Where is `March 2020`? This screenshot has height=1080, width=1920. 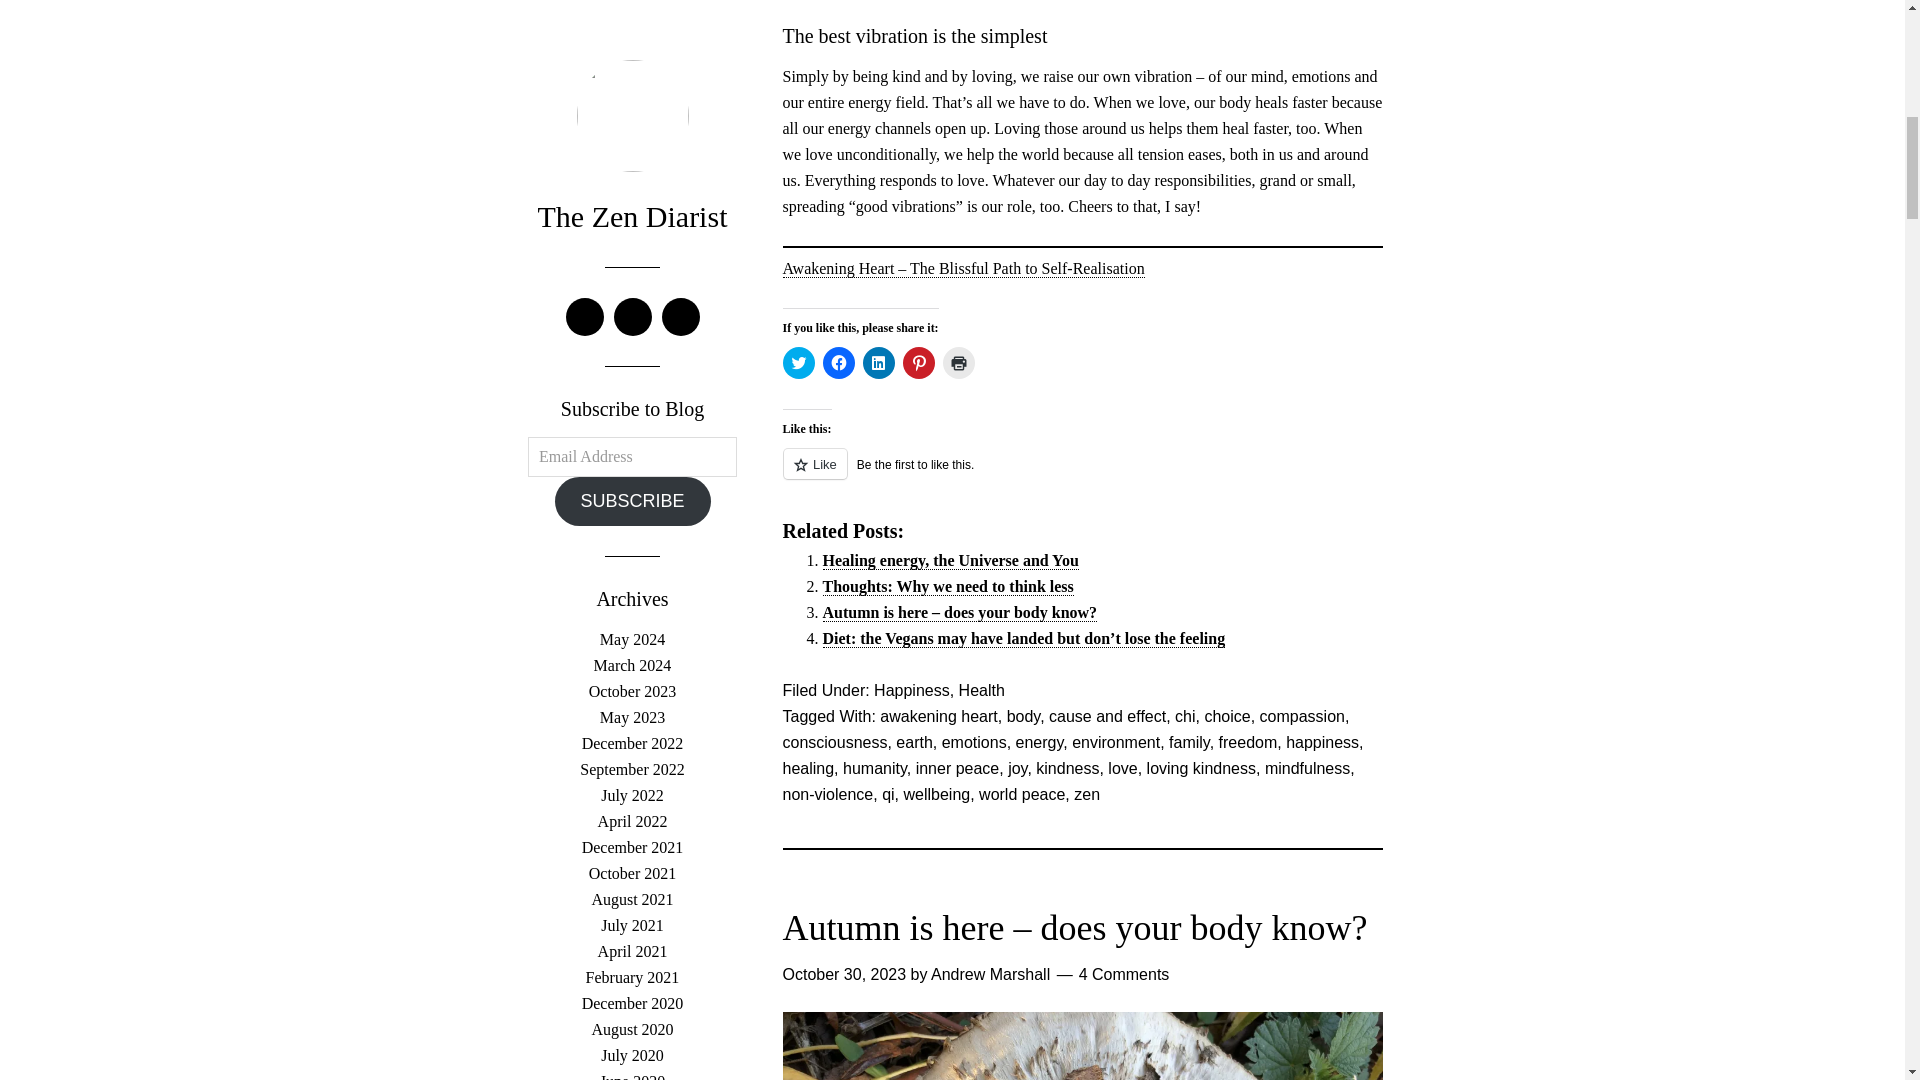 March 2020 is located at coordinates (632, 79).